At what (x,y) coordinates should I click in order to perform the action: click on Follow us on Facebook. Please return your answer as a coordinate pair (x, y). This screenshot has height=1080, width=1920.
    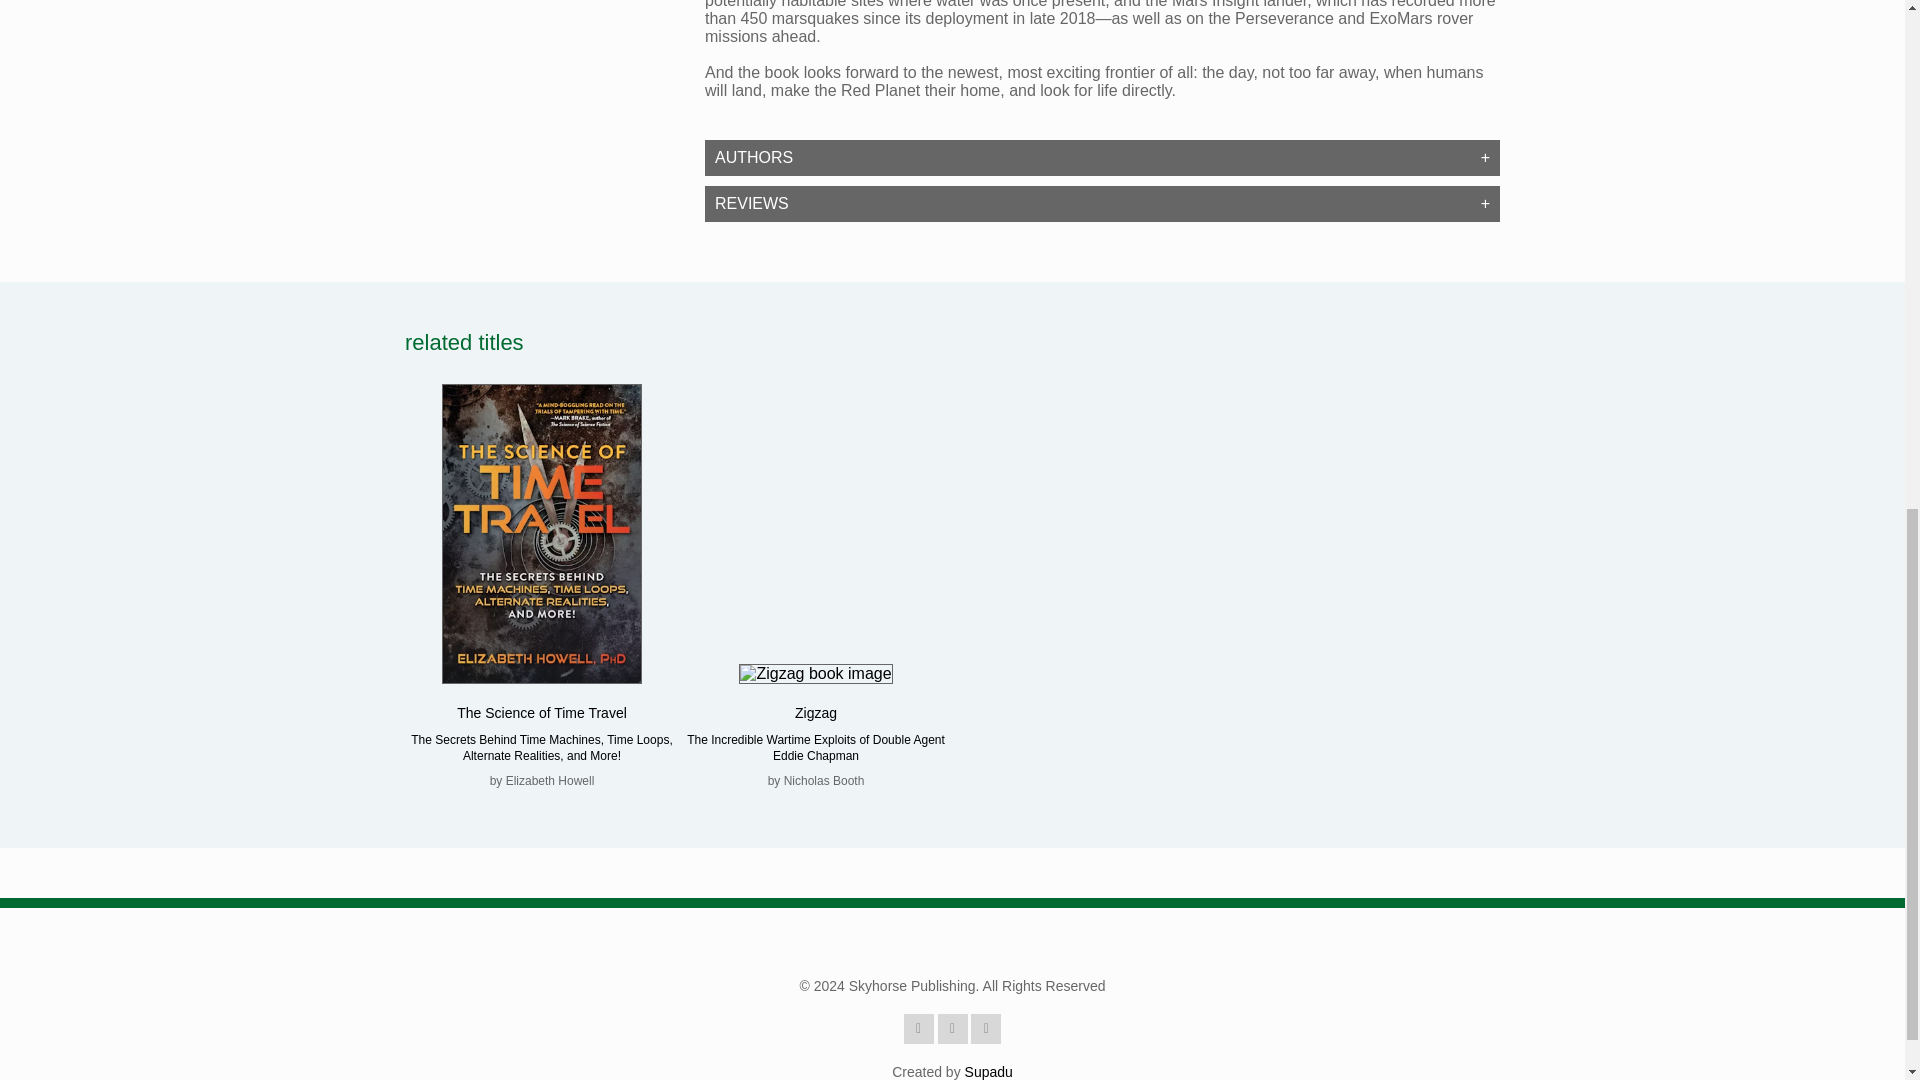
    Looking at the image, I should click on (918, 1029).